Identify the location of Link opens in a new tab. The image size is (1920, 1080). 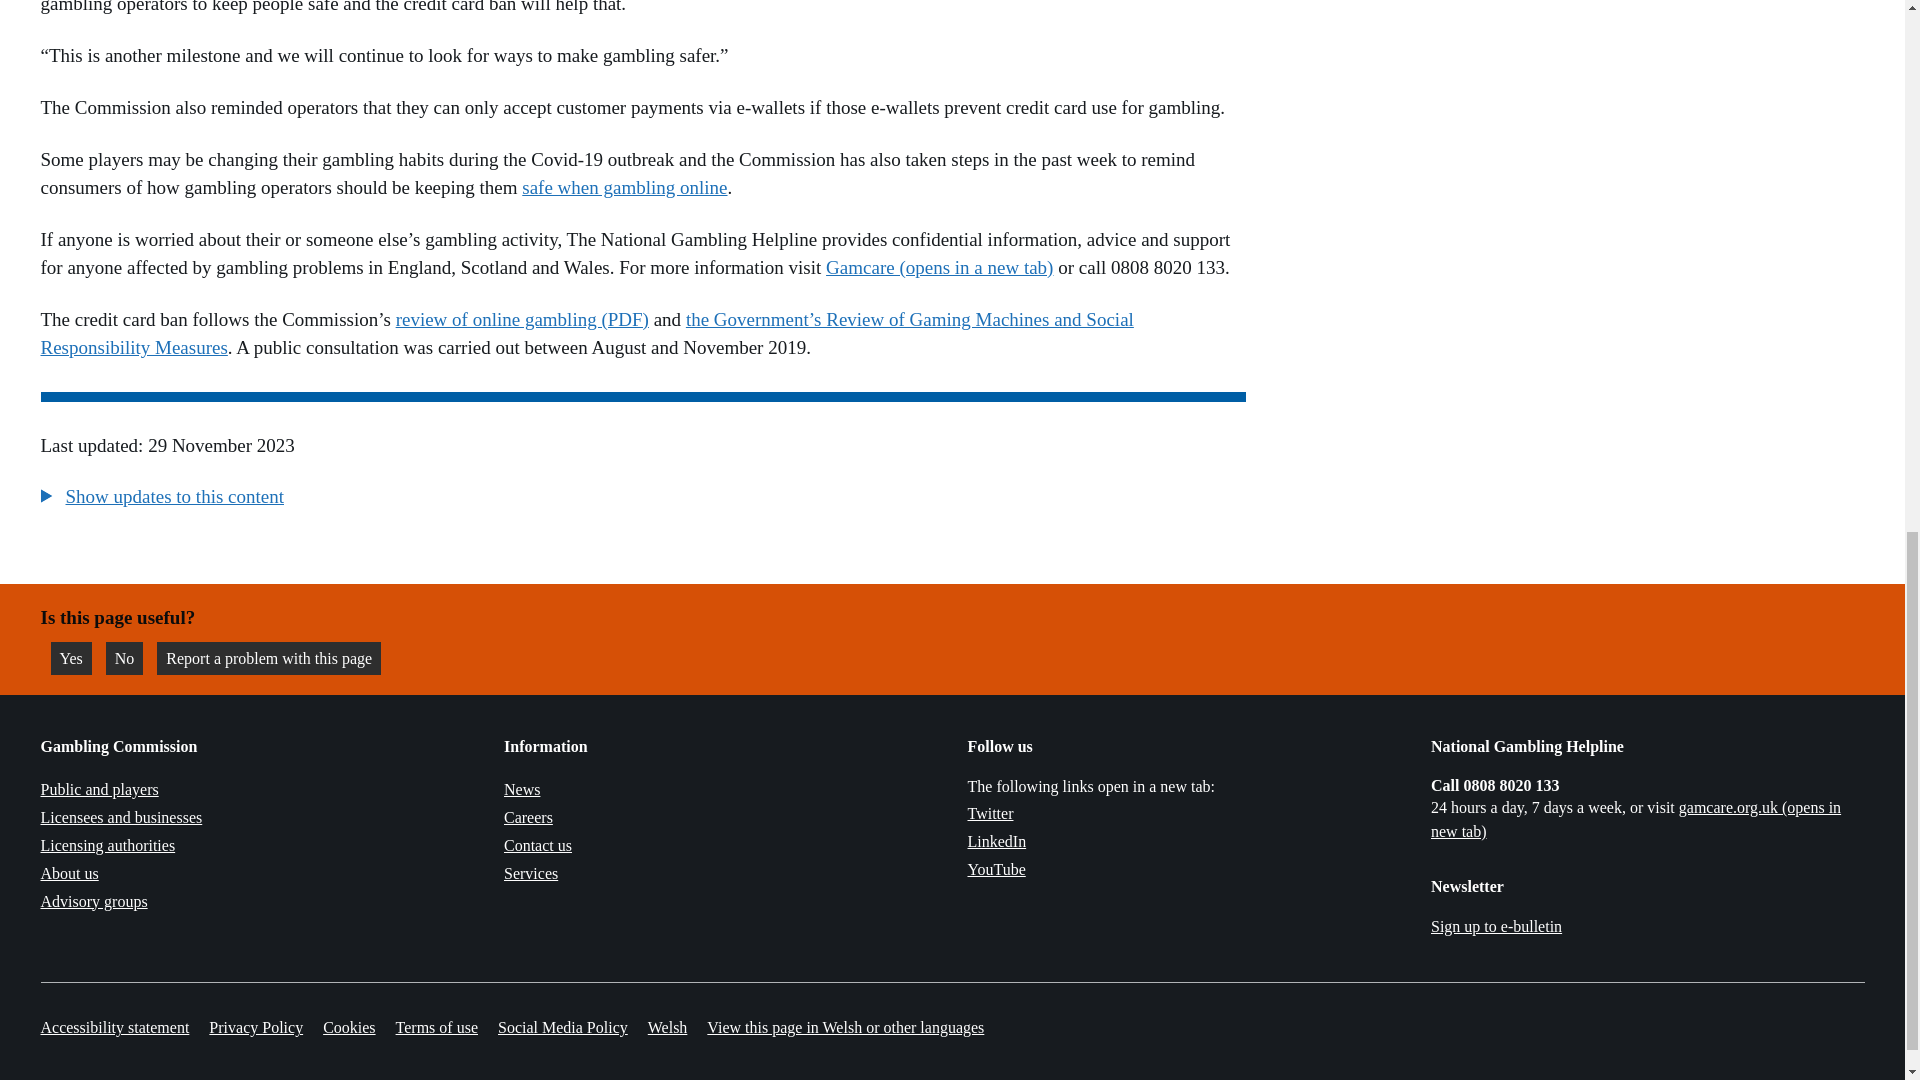
(1636, 820).